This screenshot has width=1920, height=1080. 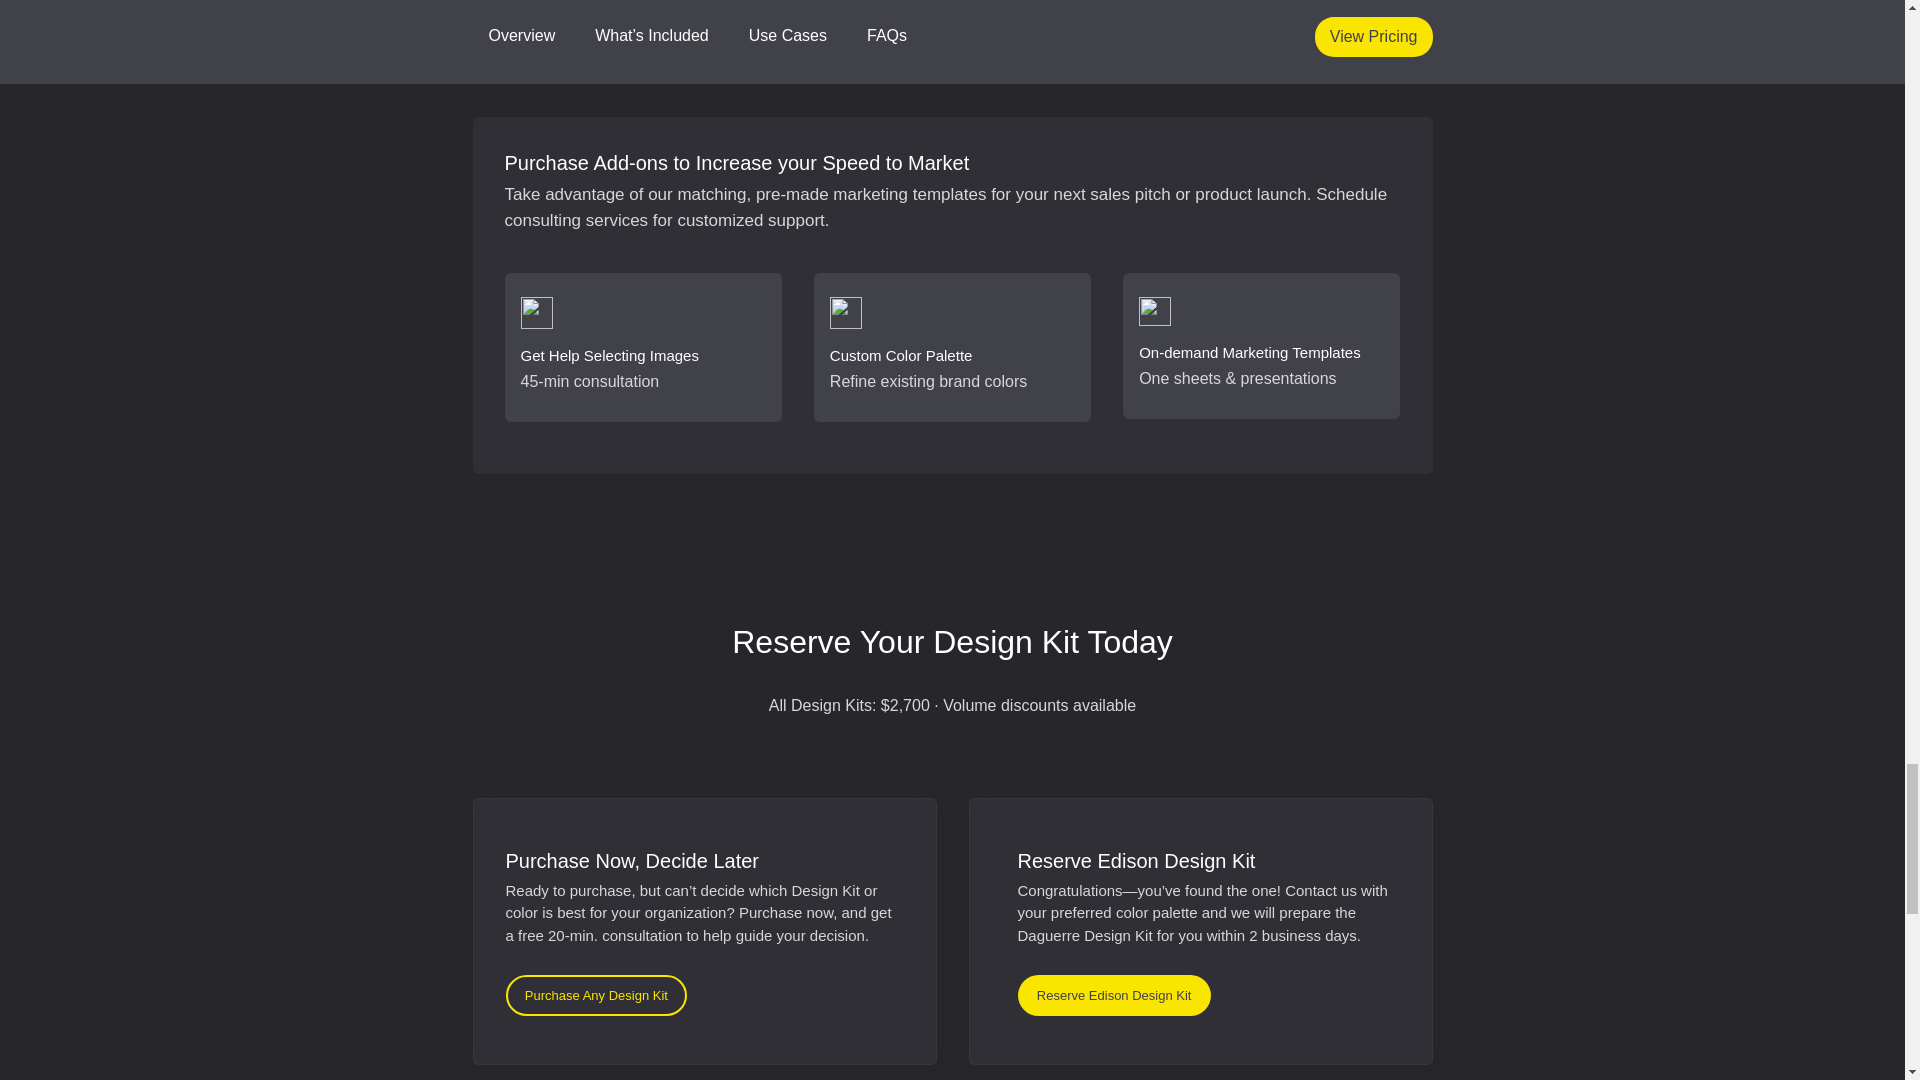 What do you see at coordinates (1114, 996) in the screenshot?
I see `Reserve Edison Design Kit` at bounding box center [1114, 996].